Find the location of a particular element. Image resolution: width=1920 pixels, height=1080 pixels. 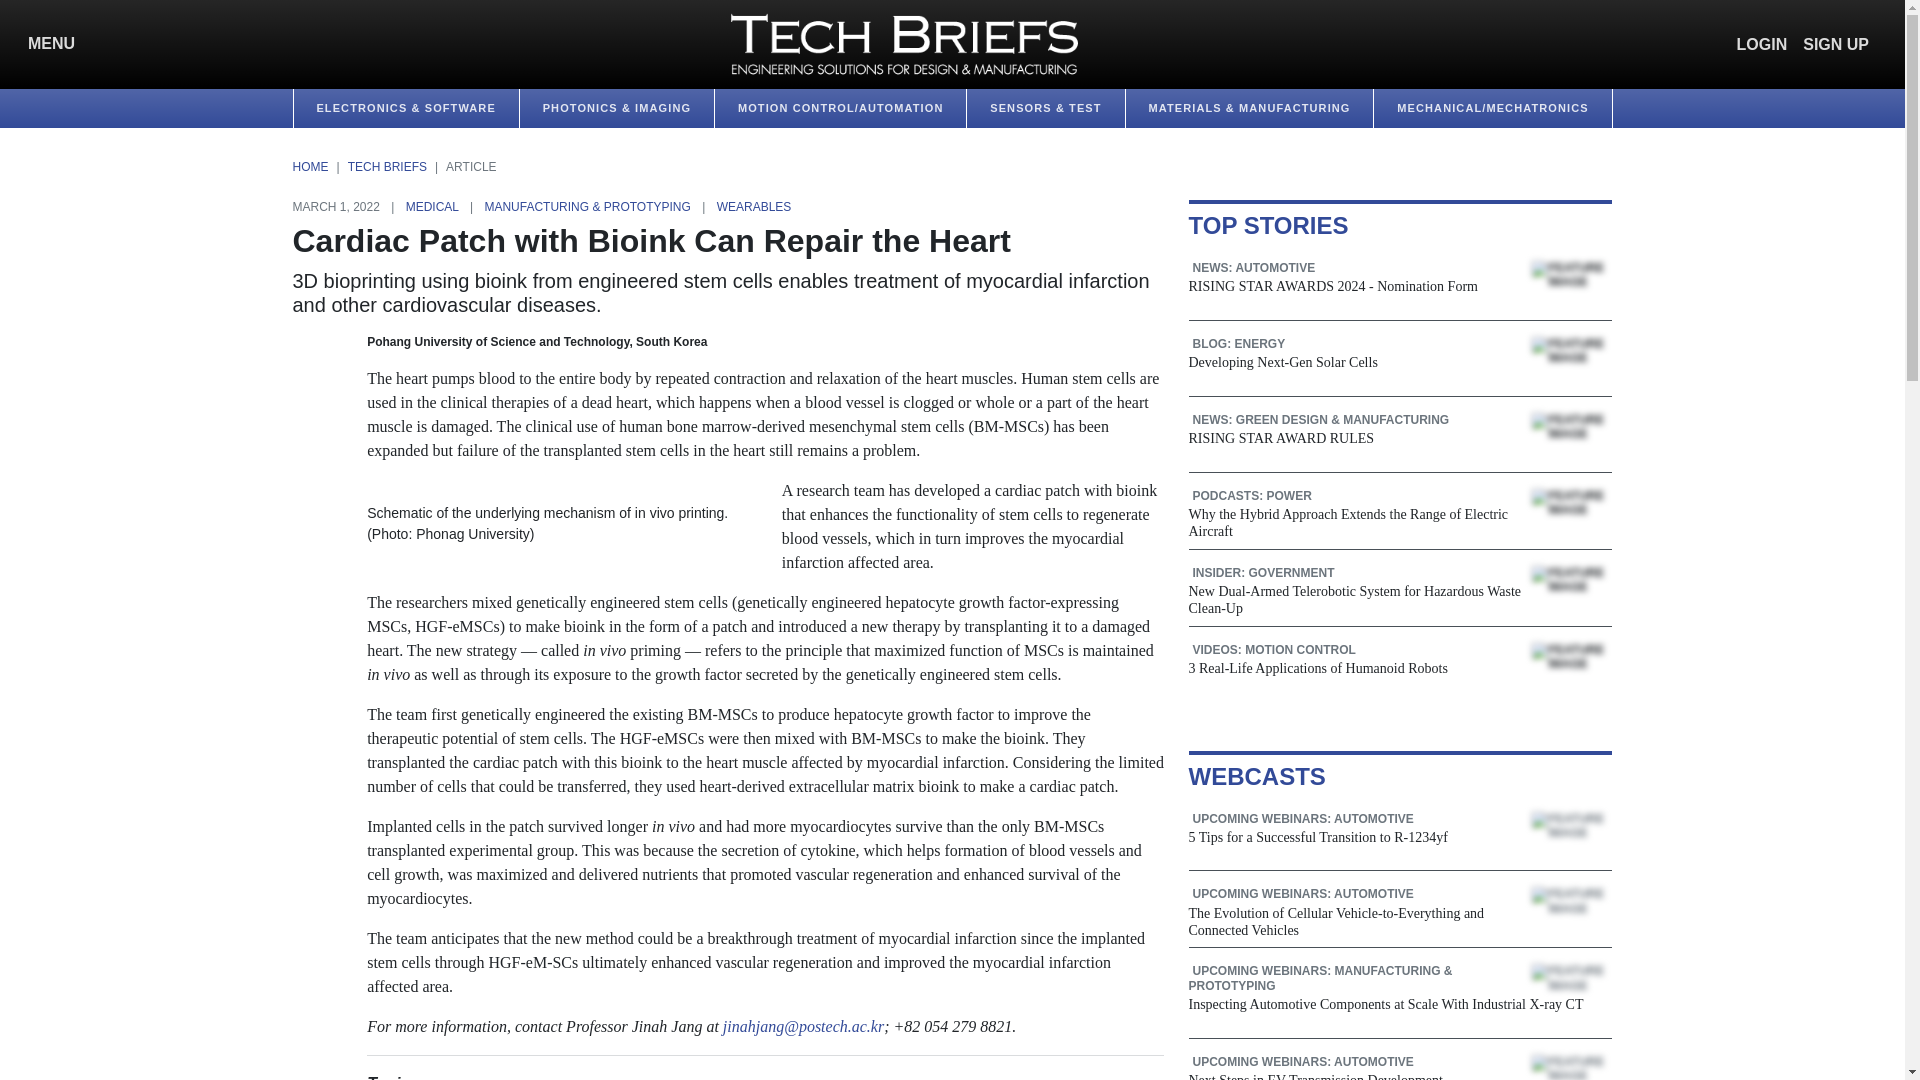

MENU is located at coordinates (46, 44).